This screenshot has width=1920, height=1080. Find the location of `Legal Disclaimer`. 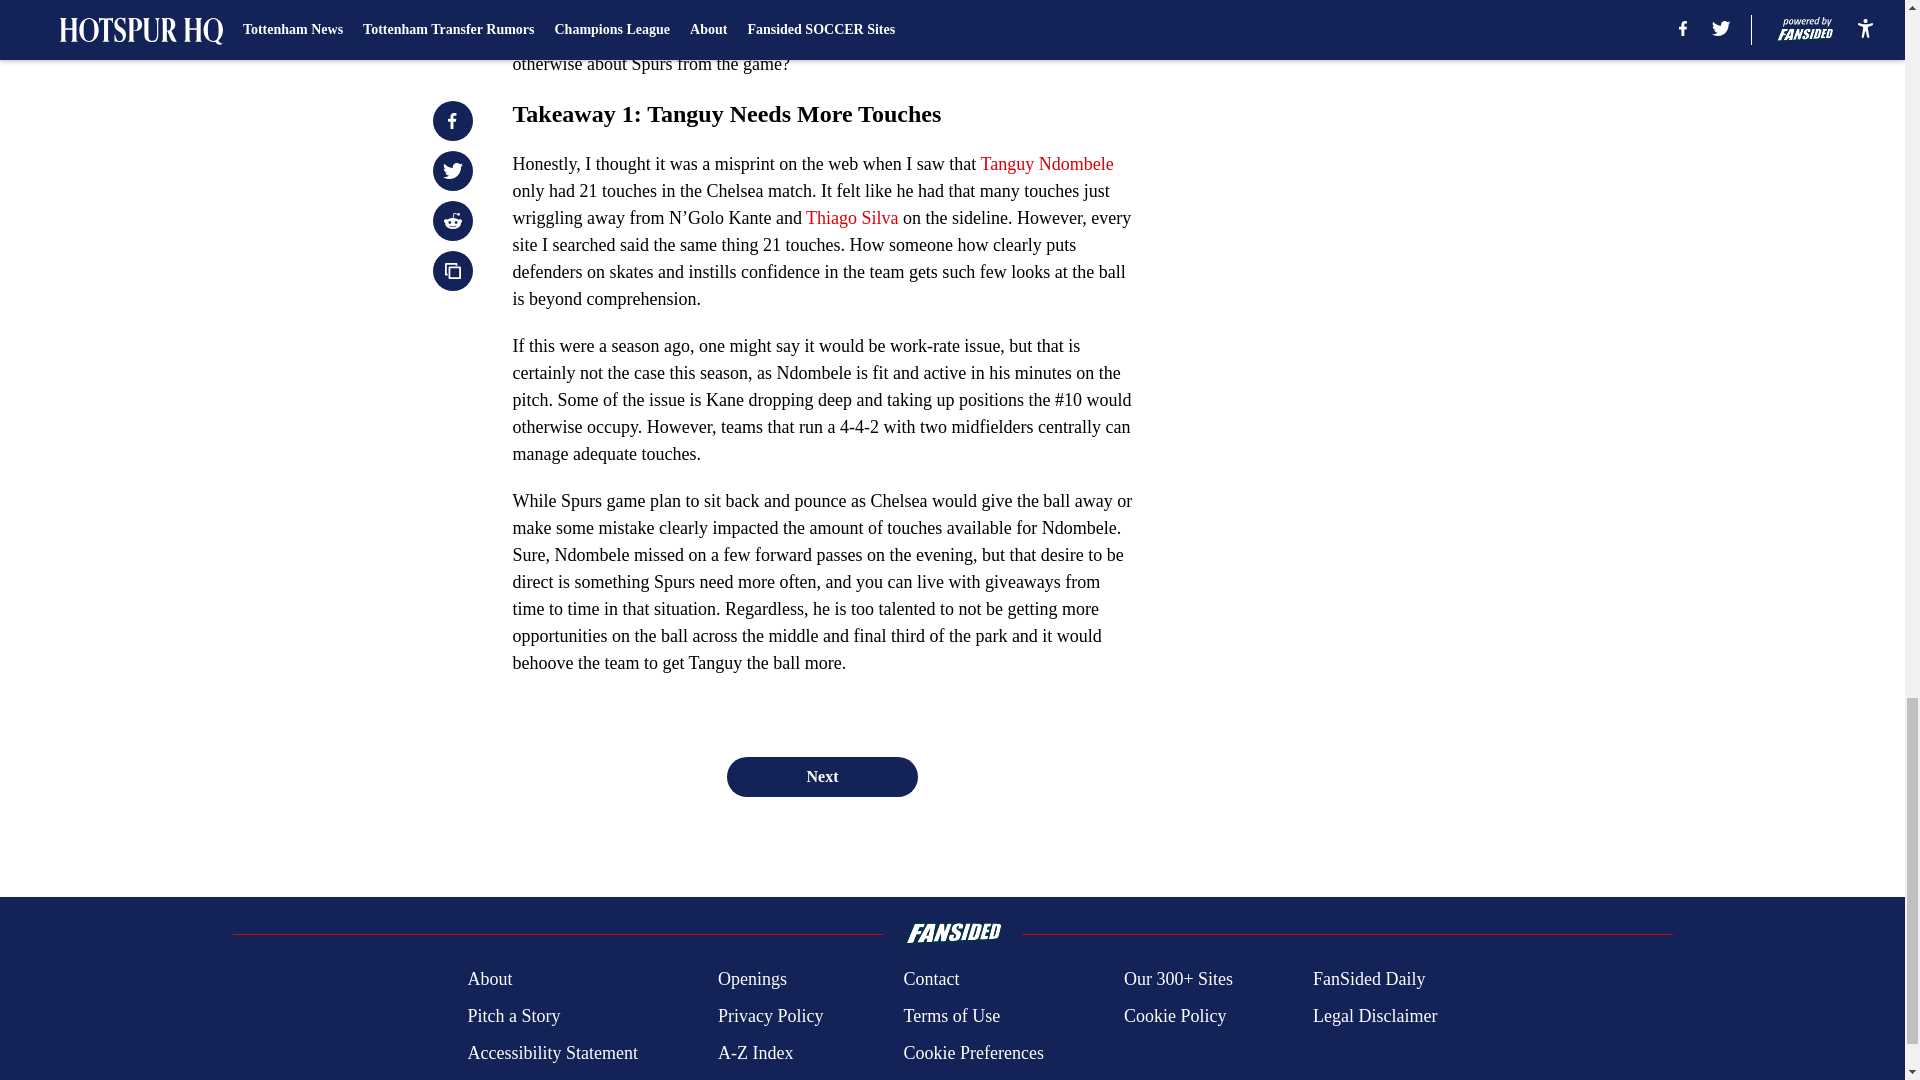

Legal Disclaimer is located at coordinates (1374, 1016).